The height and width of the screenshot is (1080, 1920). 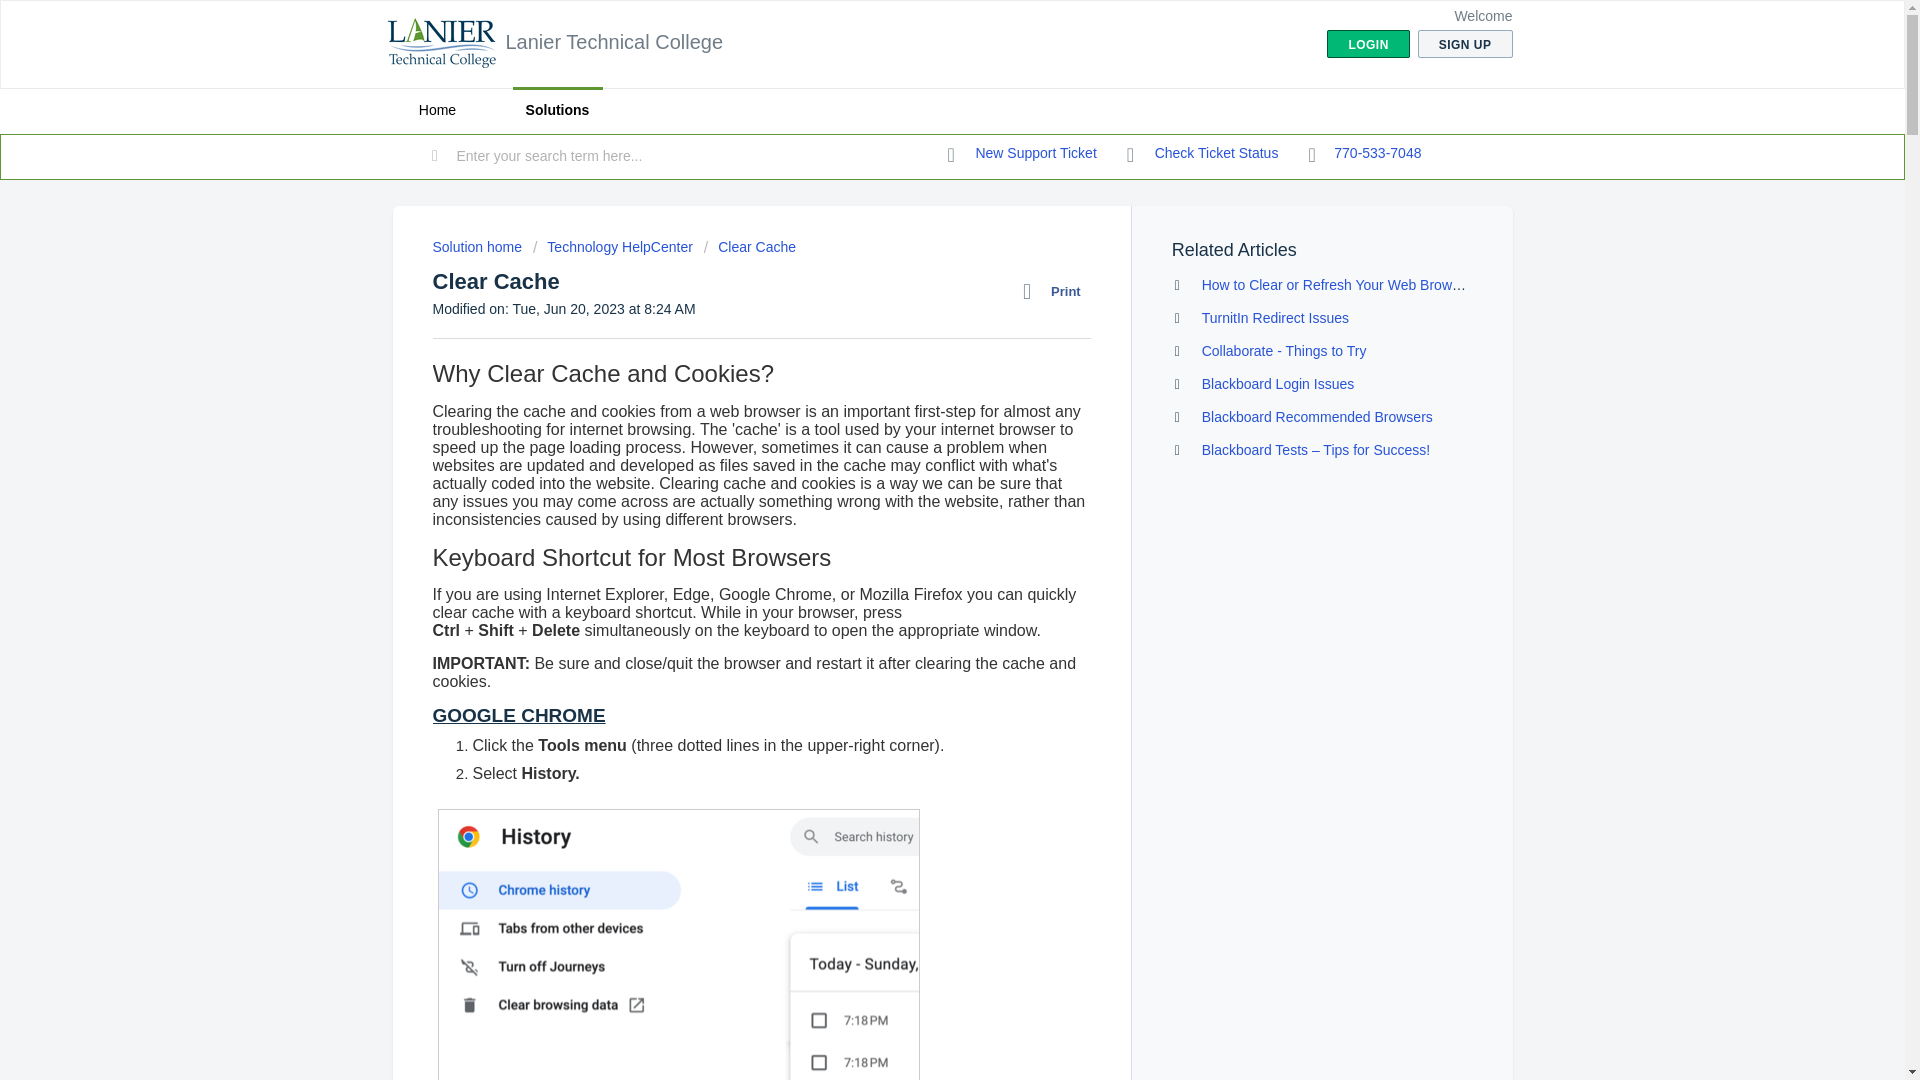 What do you see at coordinates (1316, 417) in the screenshot?
I see `Blackboard Recommended Browsers` at bounding box center [1316, 417].